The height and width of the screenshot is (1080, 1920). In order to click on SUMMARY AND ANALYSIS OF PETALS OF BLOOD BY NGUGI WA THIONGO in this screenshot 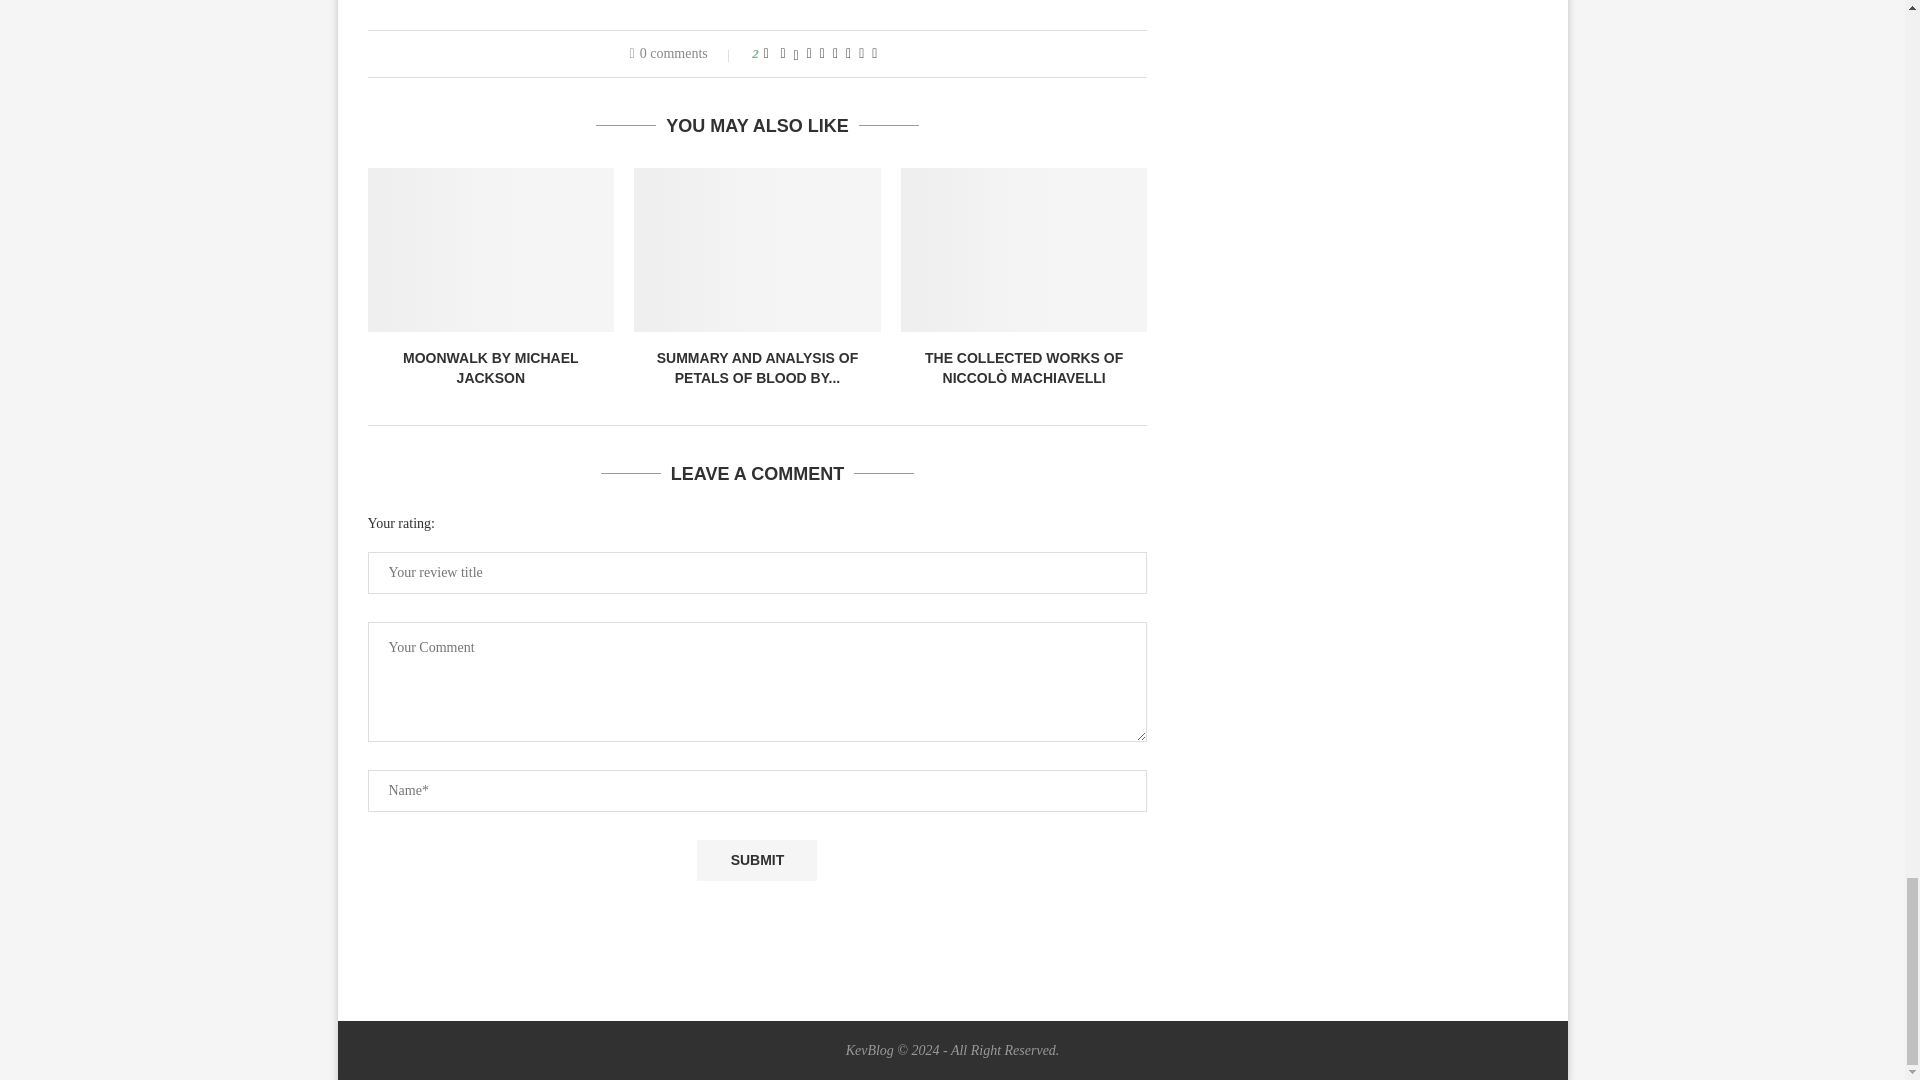, I will do `click(757, 250)`.